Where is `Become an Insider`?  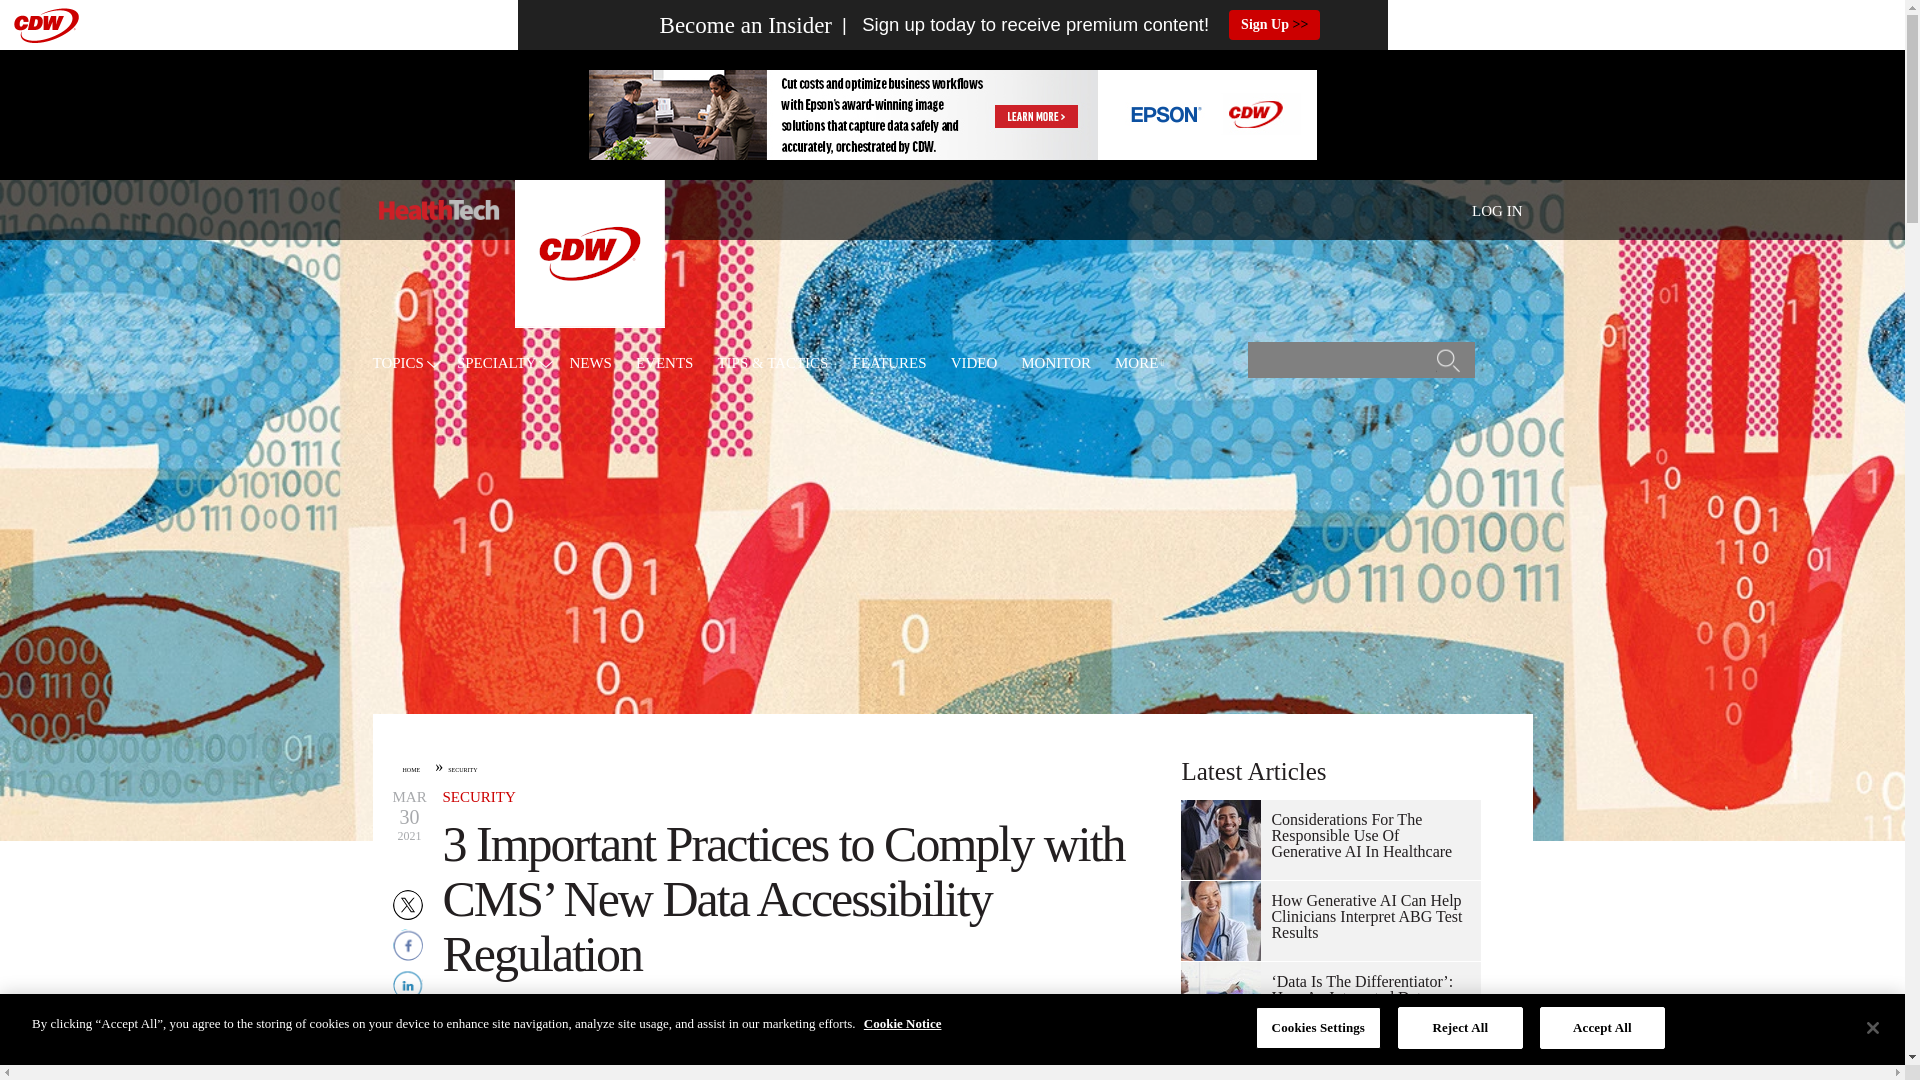
Become an Insider is located at coordinates (708, 25).